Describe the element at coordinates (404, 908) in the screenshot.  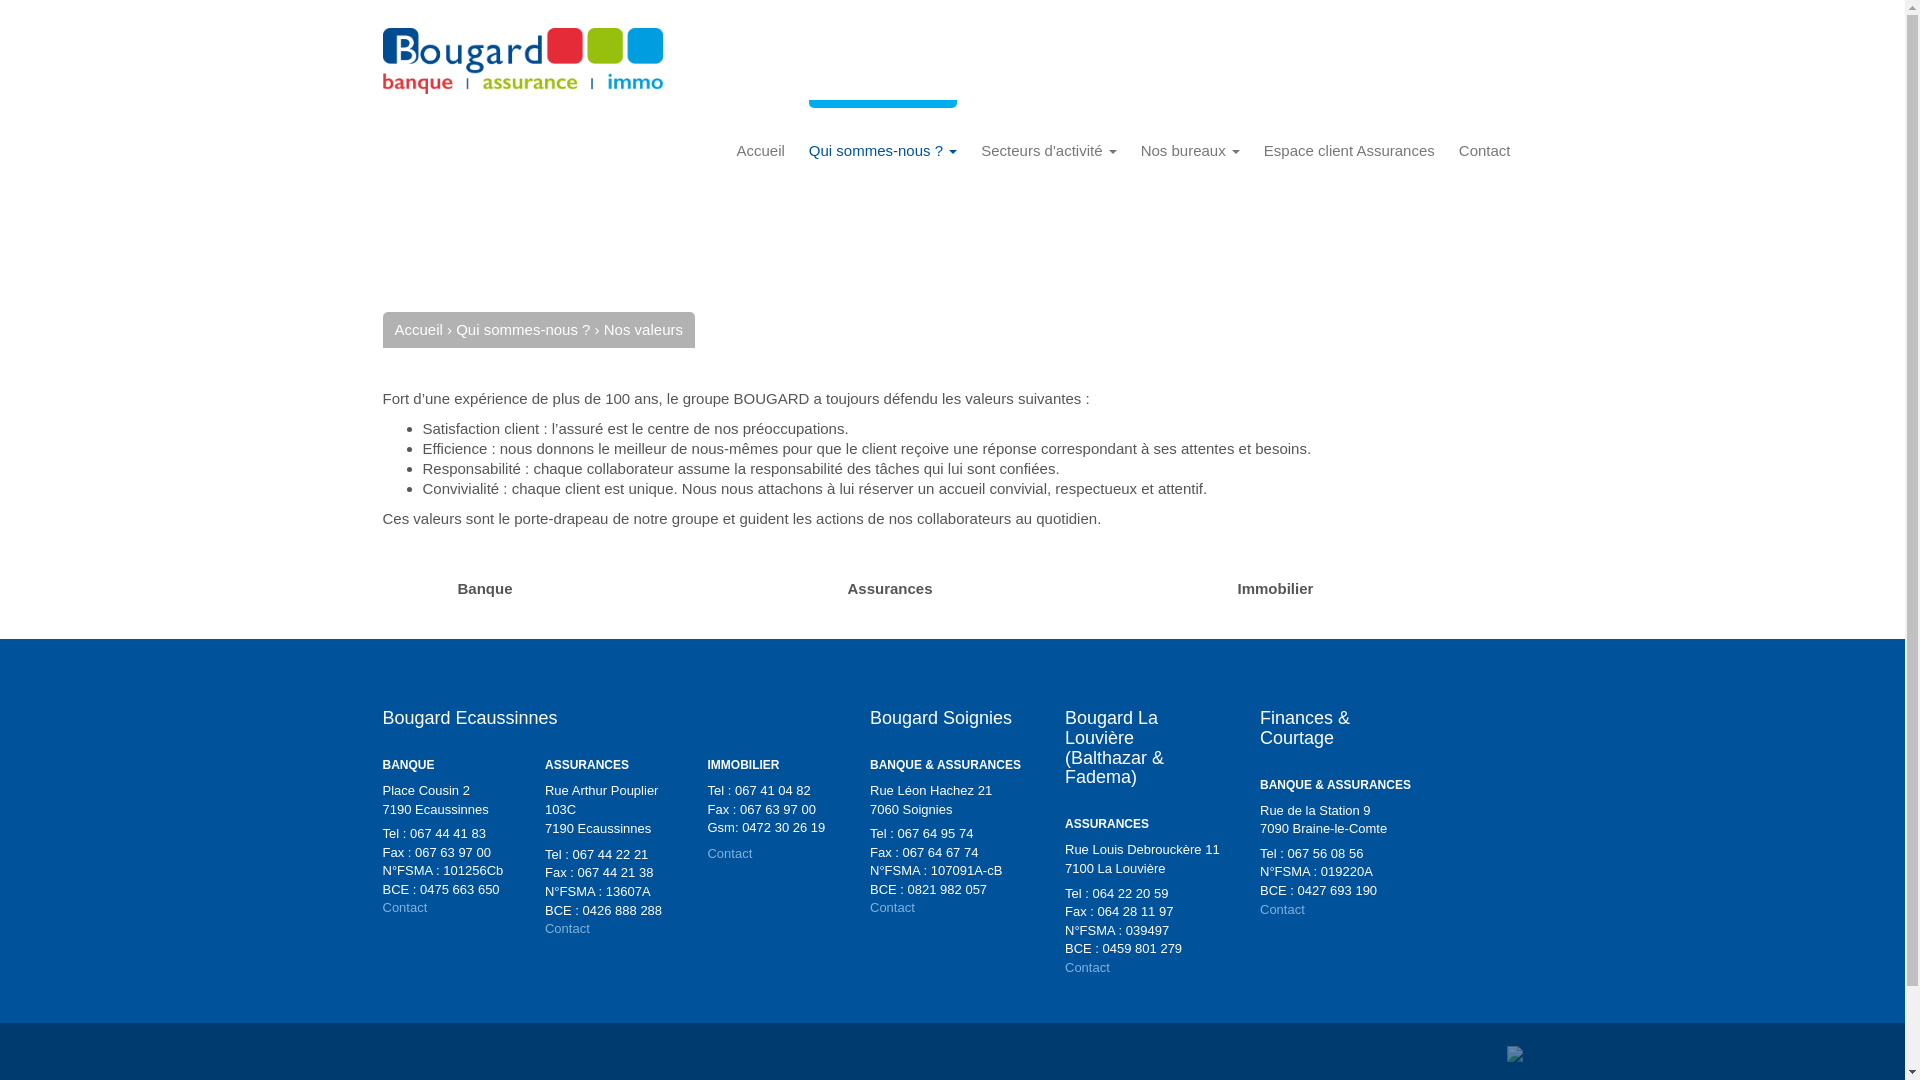
I see `Contact` at that location.